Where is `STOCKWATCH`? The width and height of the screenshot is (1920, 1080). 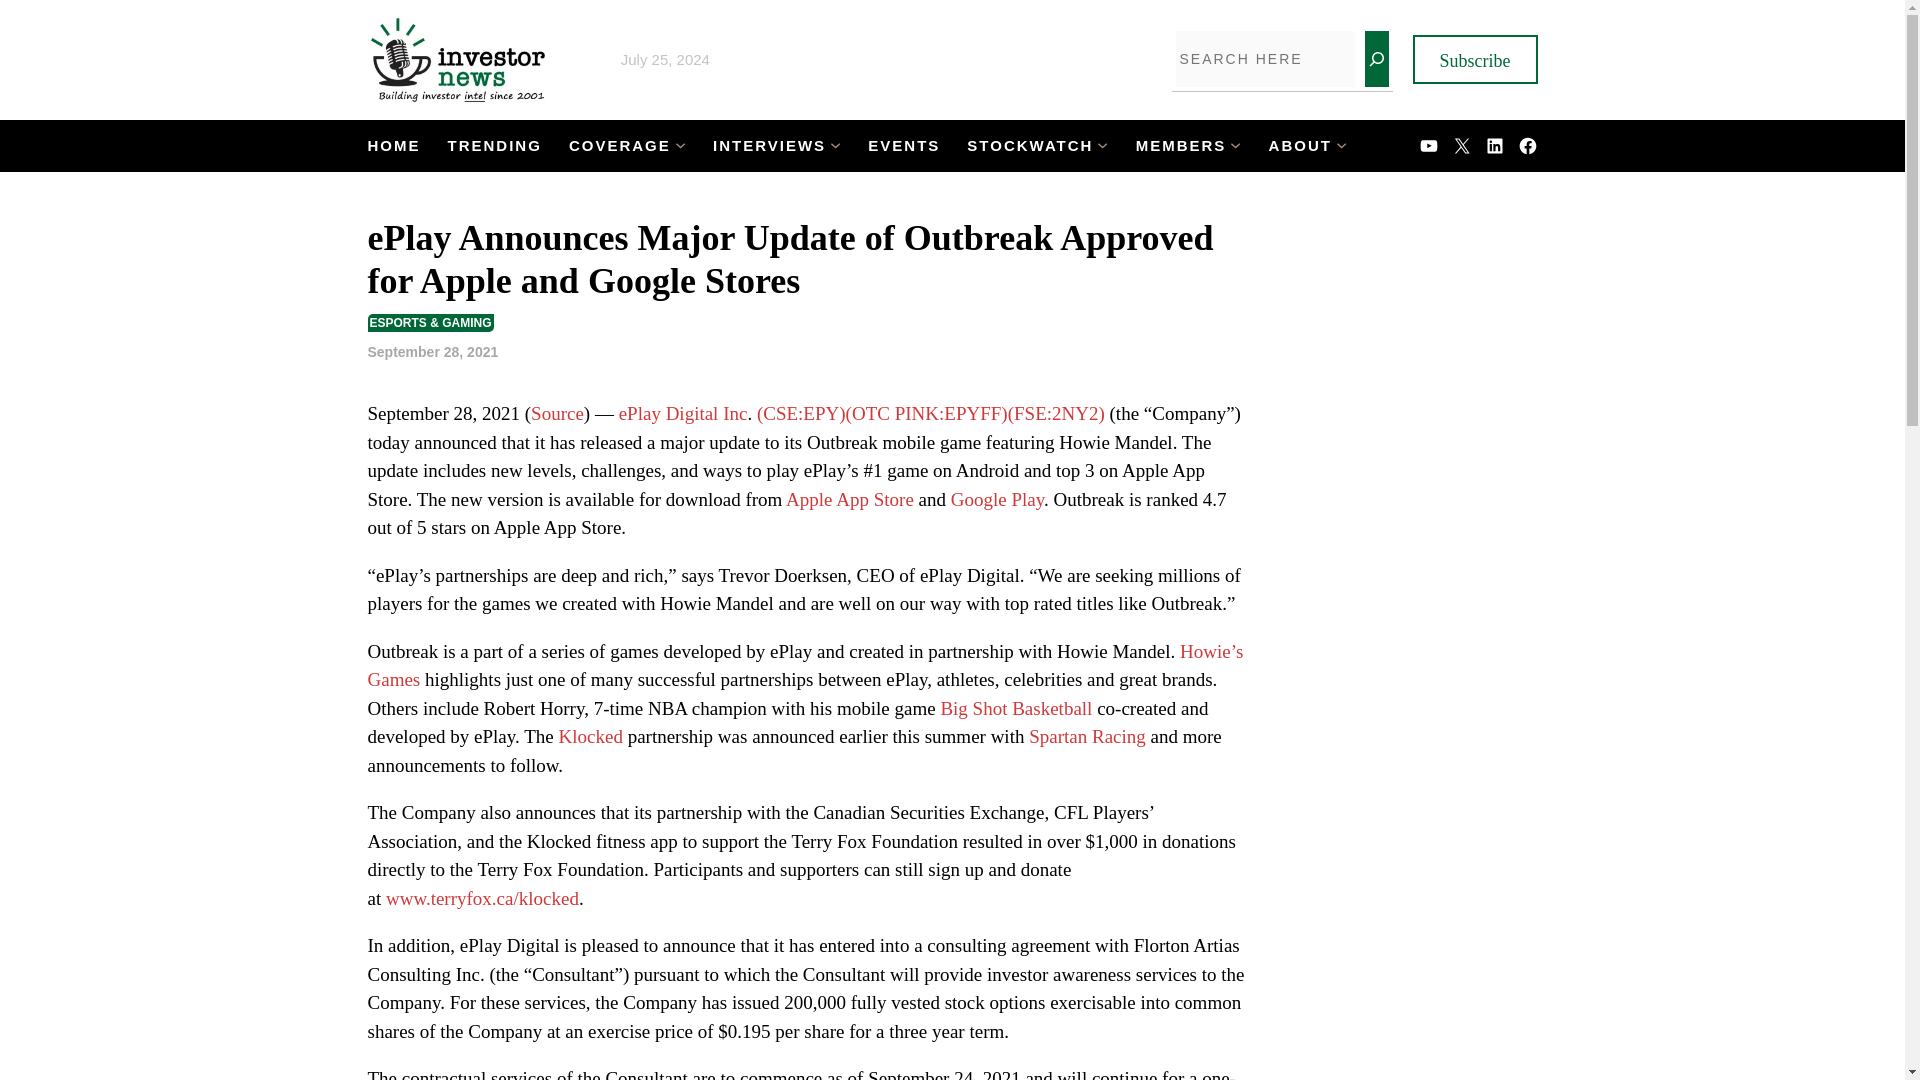 STOCKWATCH is located at coordinates (1030, 146).